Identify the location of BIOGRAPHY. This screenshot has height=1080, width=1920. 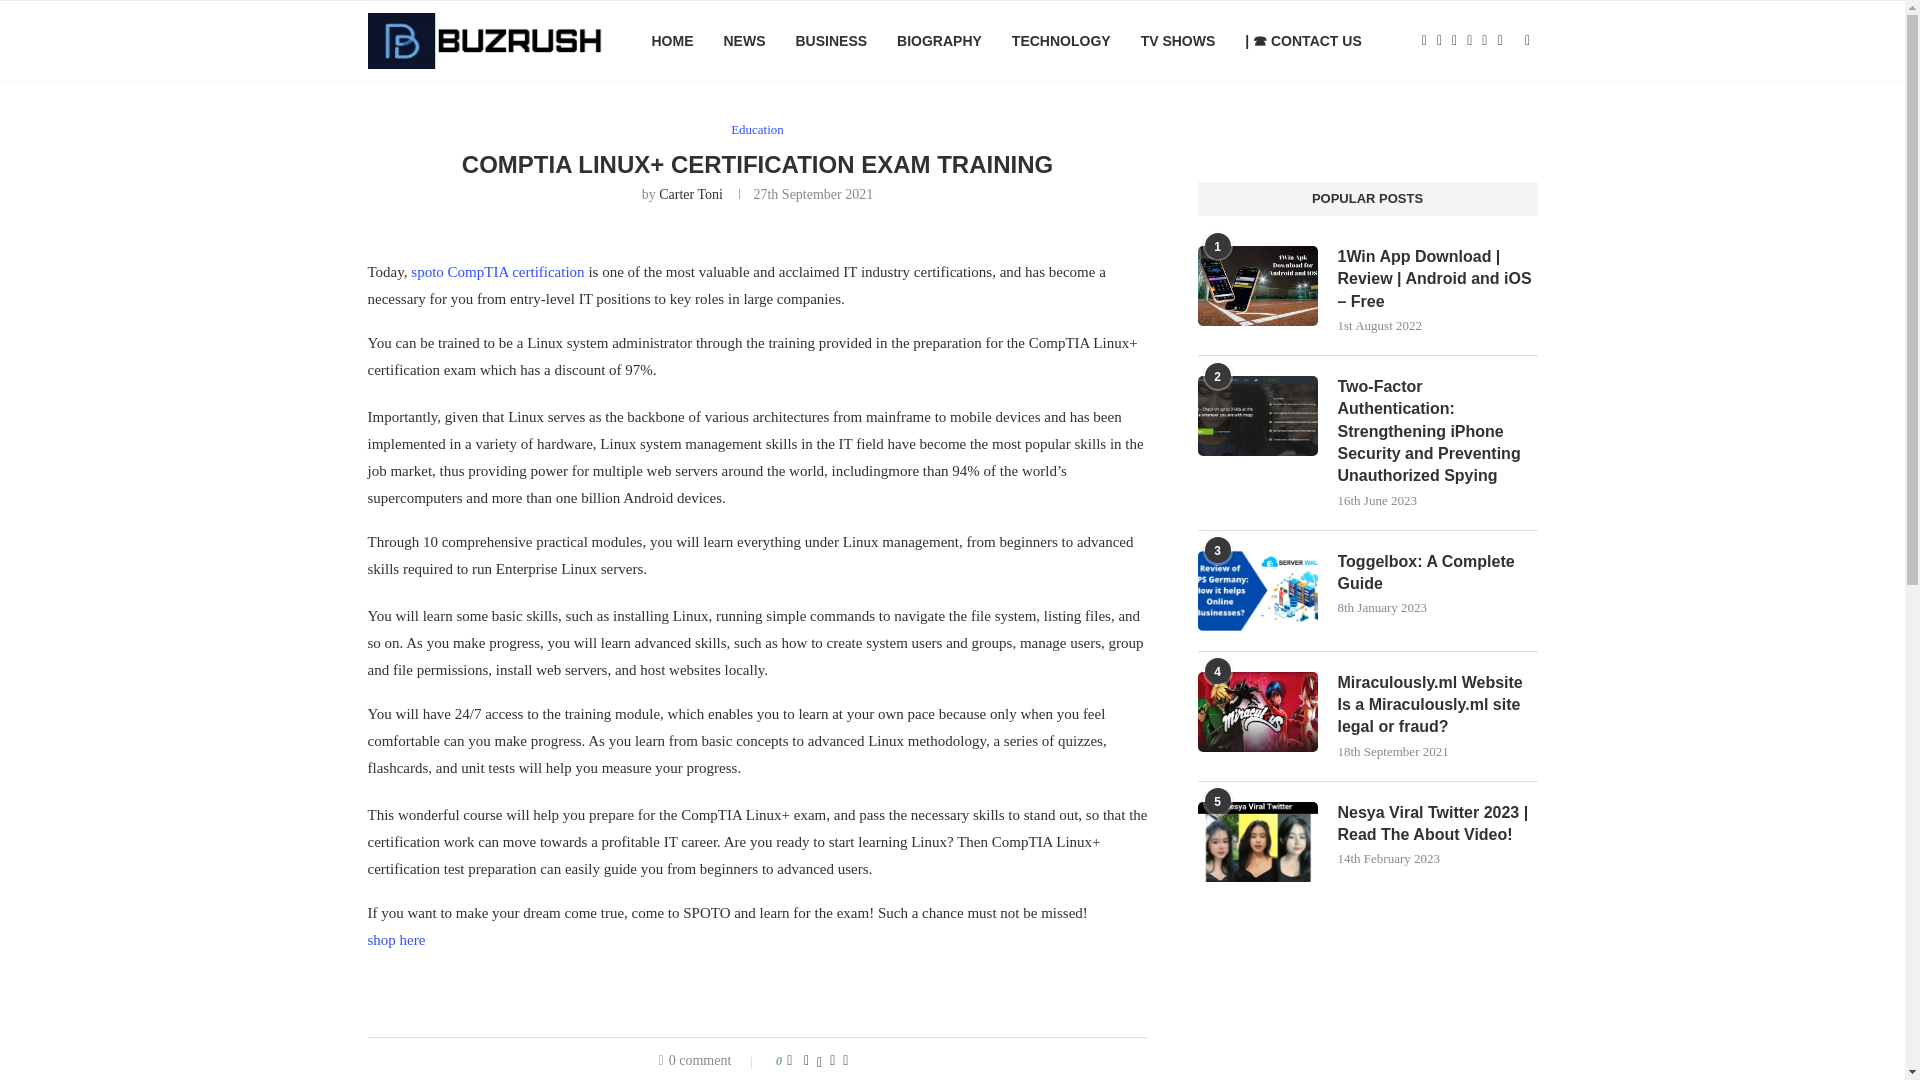
(938, 41).